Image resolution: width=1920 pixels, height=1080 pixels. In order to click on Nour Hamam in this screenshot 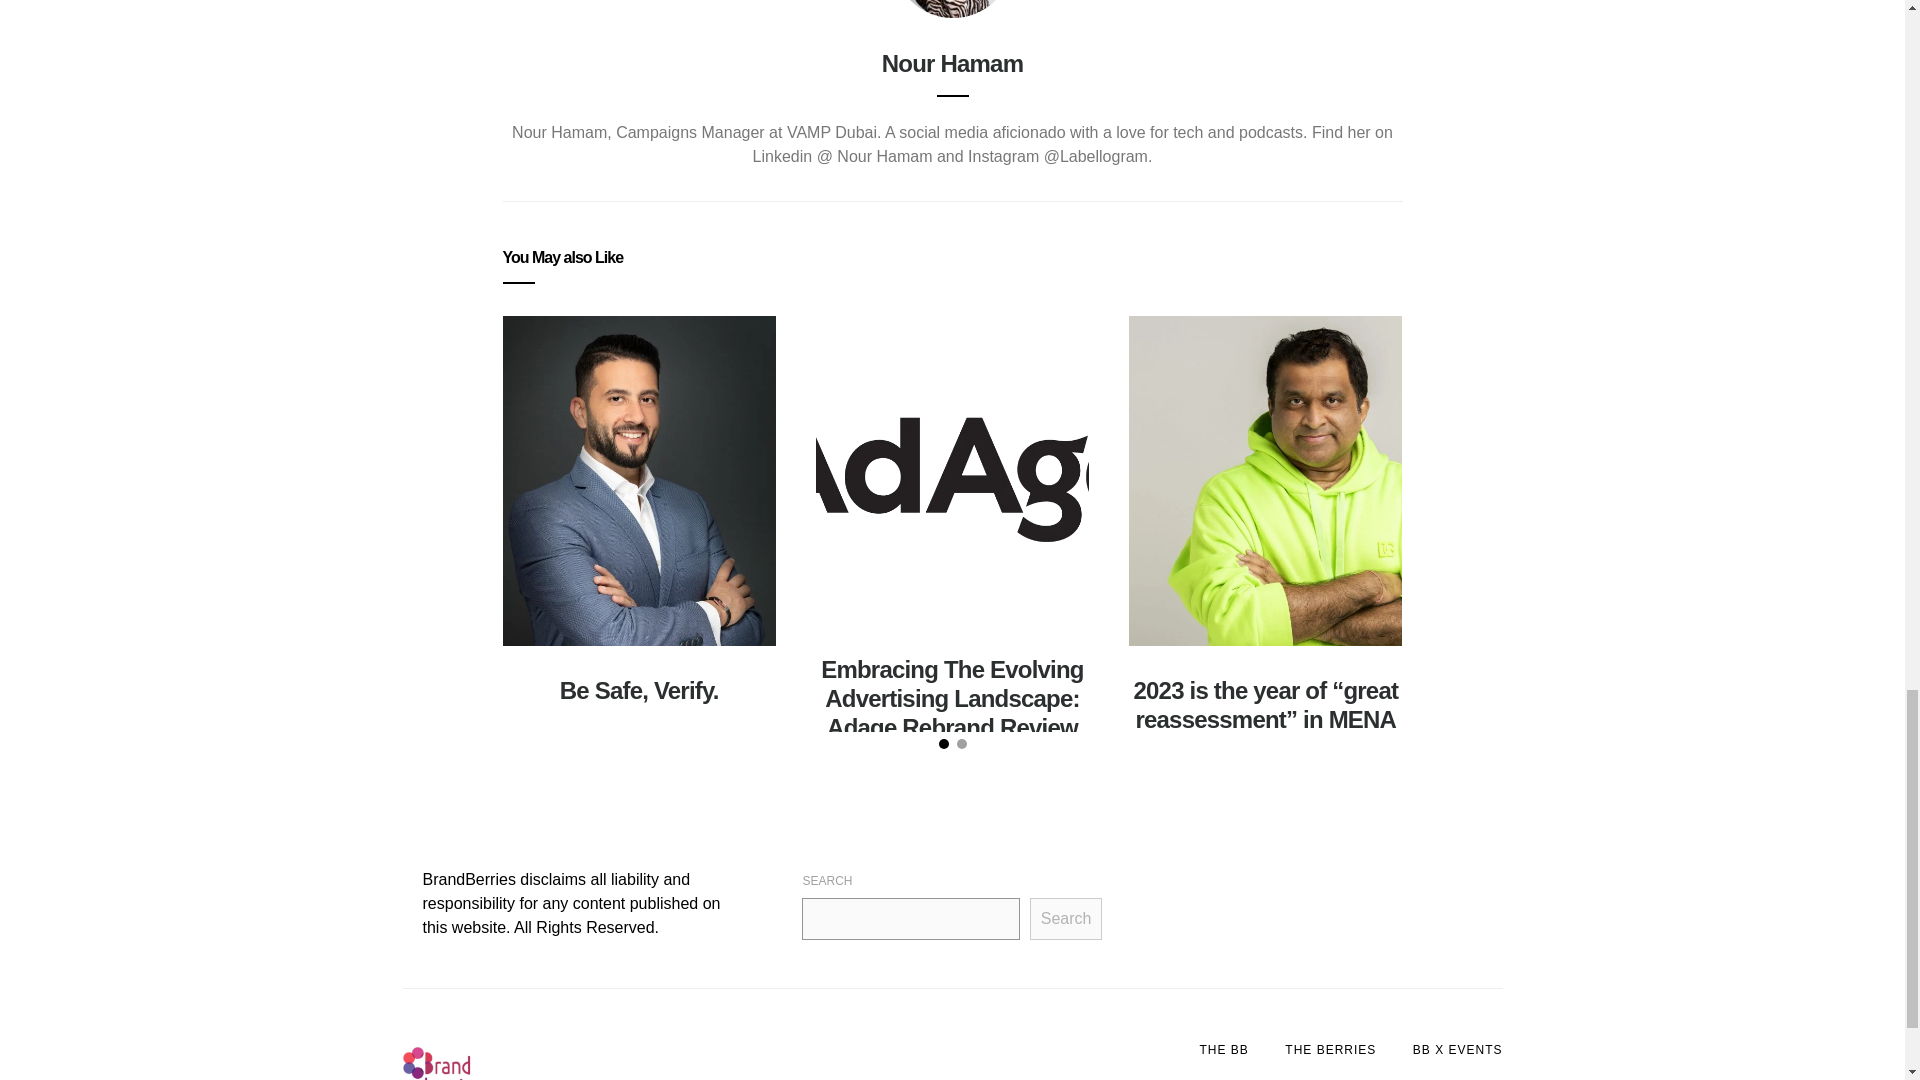, I will do `click(952, 62)`.